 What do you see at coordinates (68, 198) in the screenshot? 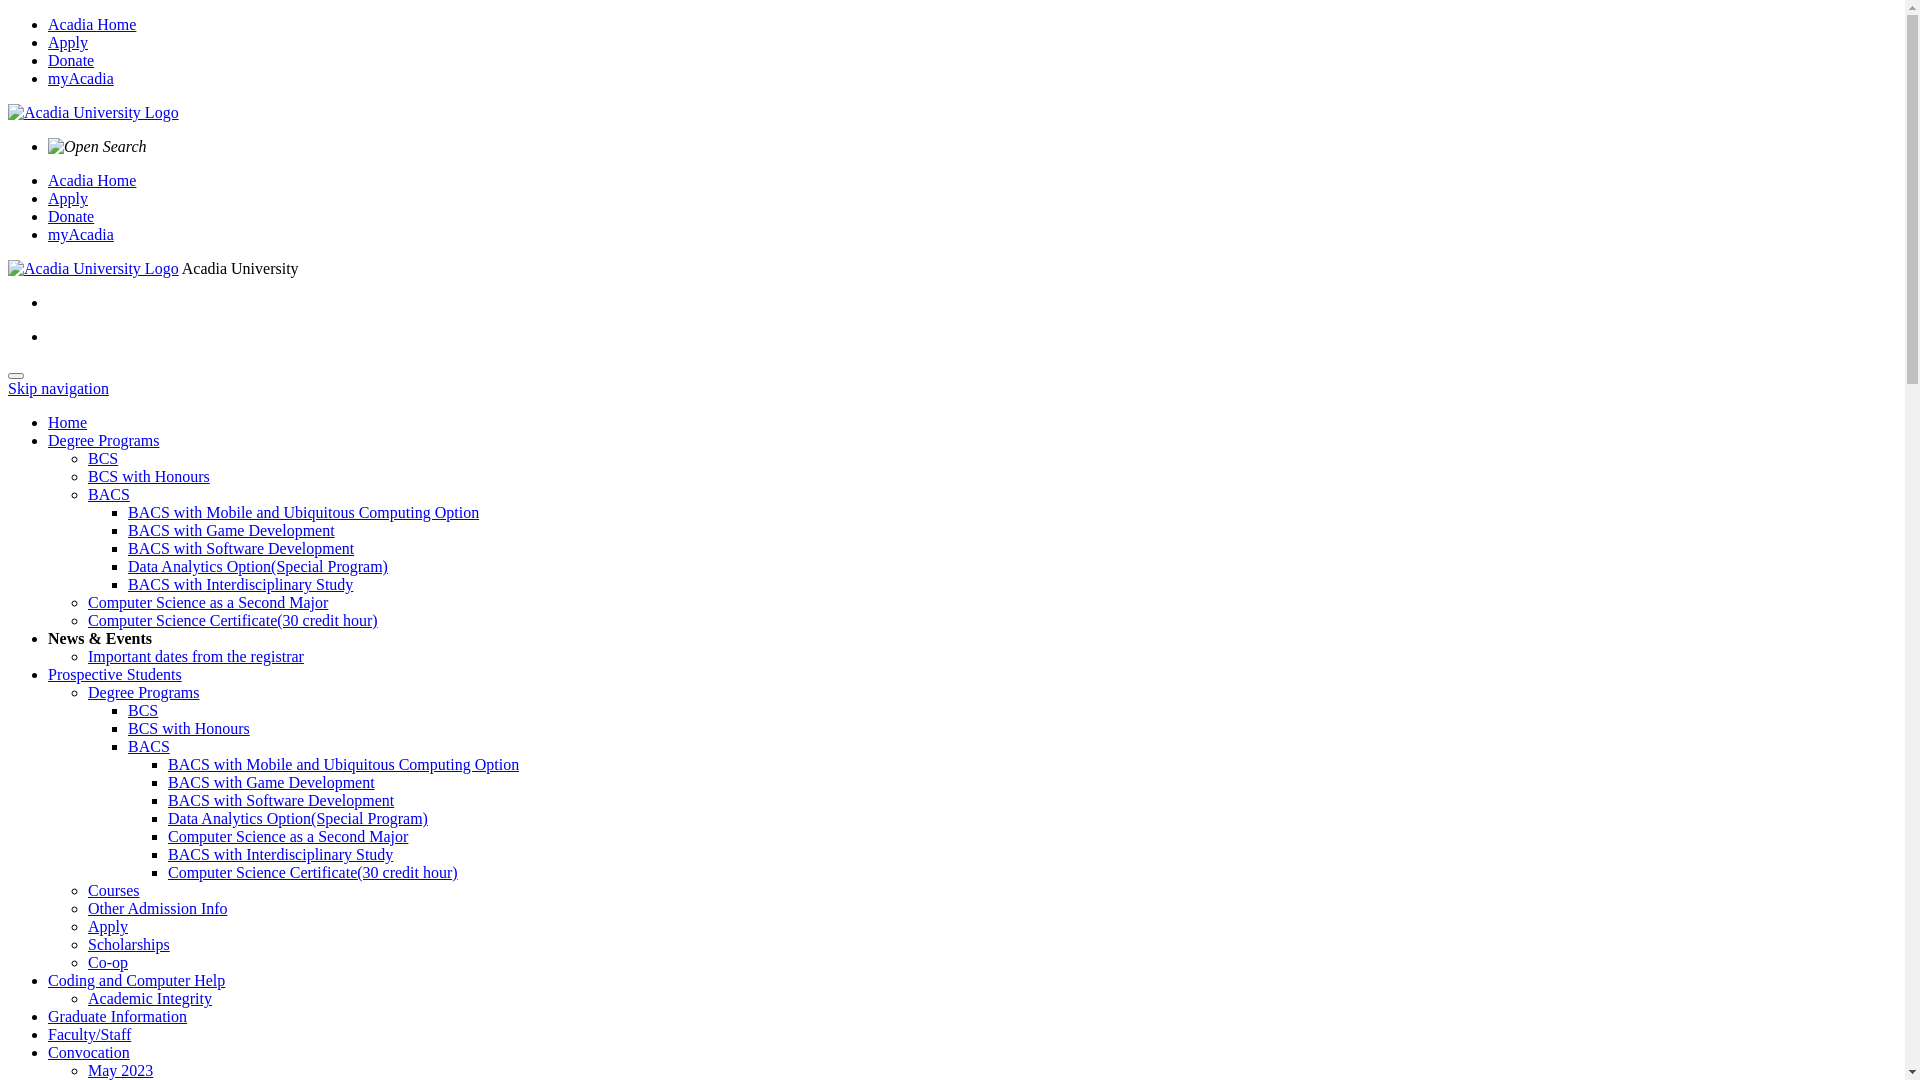
I see `Apply` at bounding box center [68, 198].